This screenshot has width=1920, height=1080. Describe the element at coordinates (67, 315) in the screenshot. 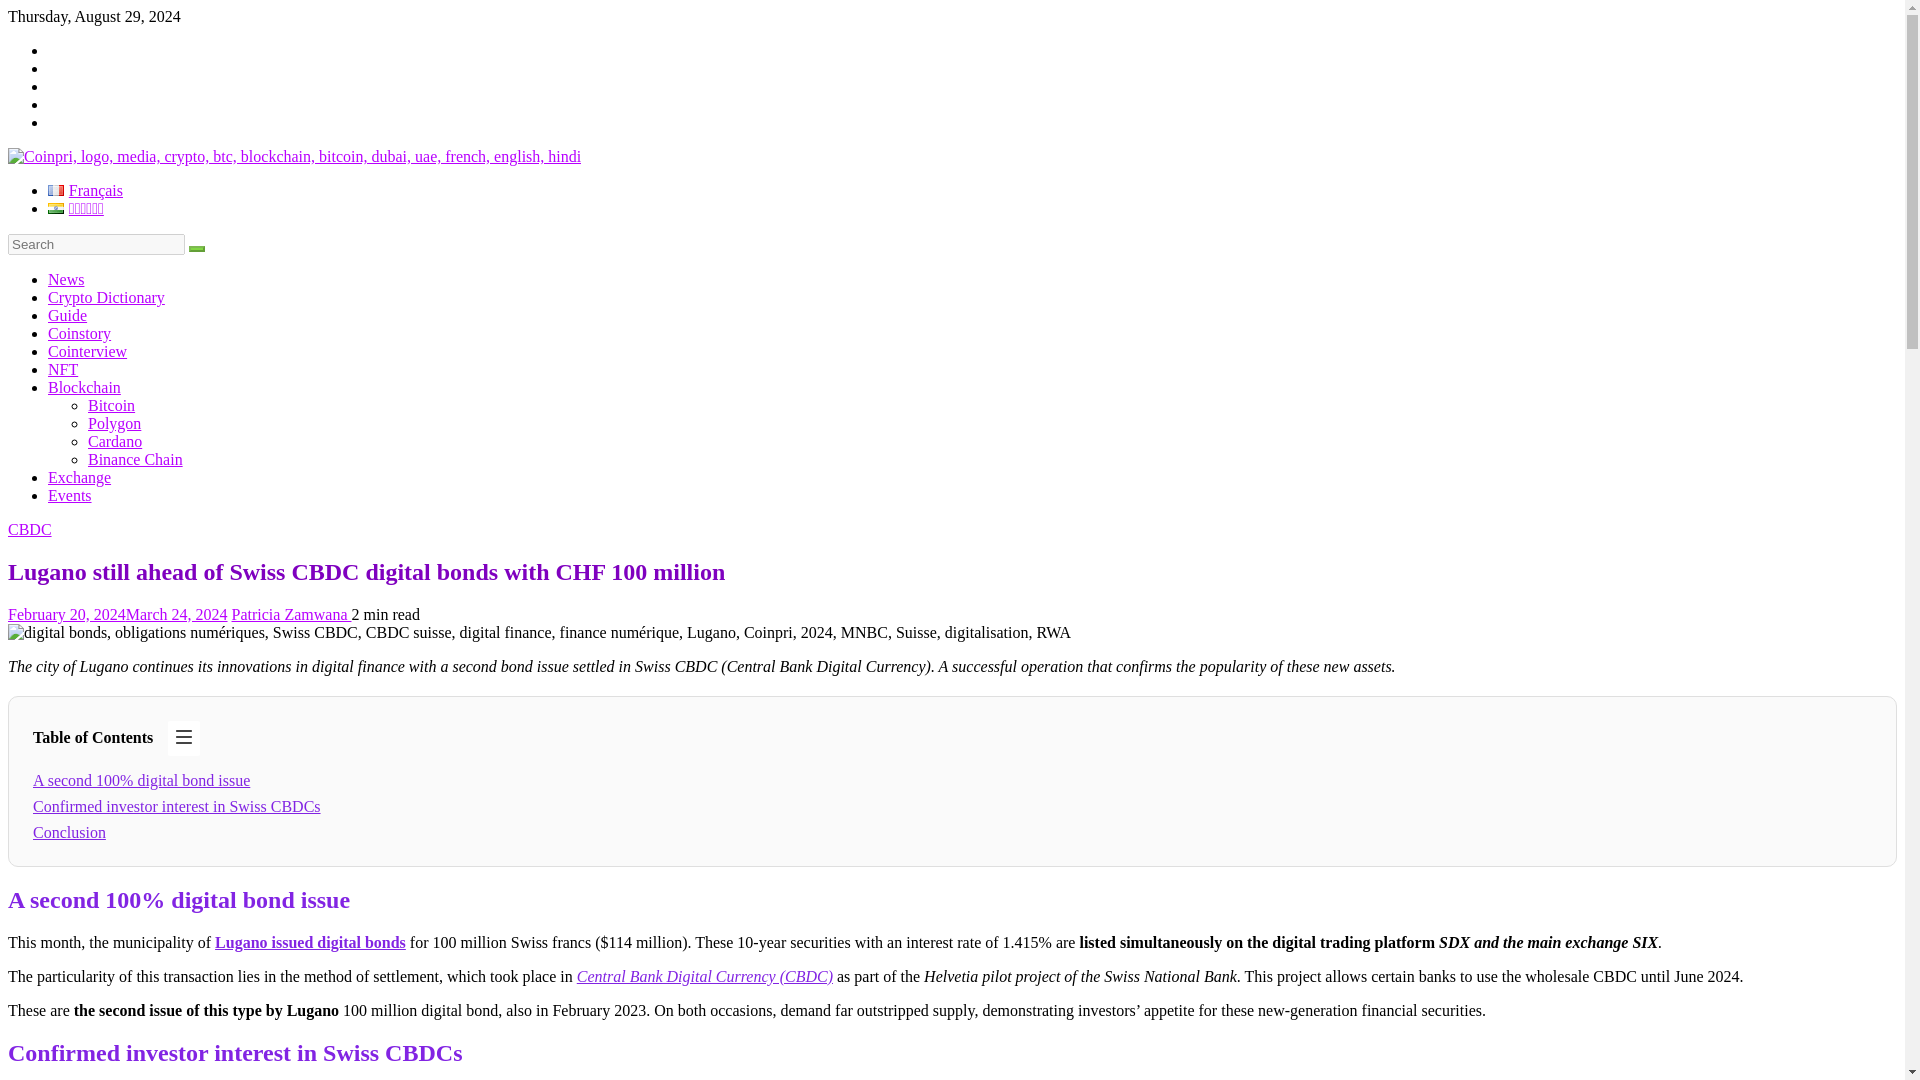

I see `Guide` at that location.